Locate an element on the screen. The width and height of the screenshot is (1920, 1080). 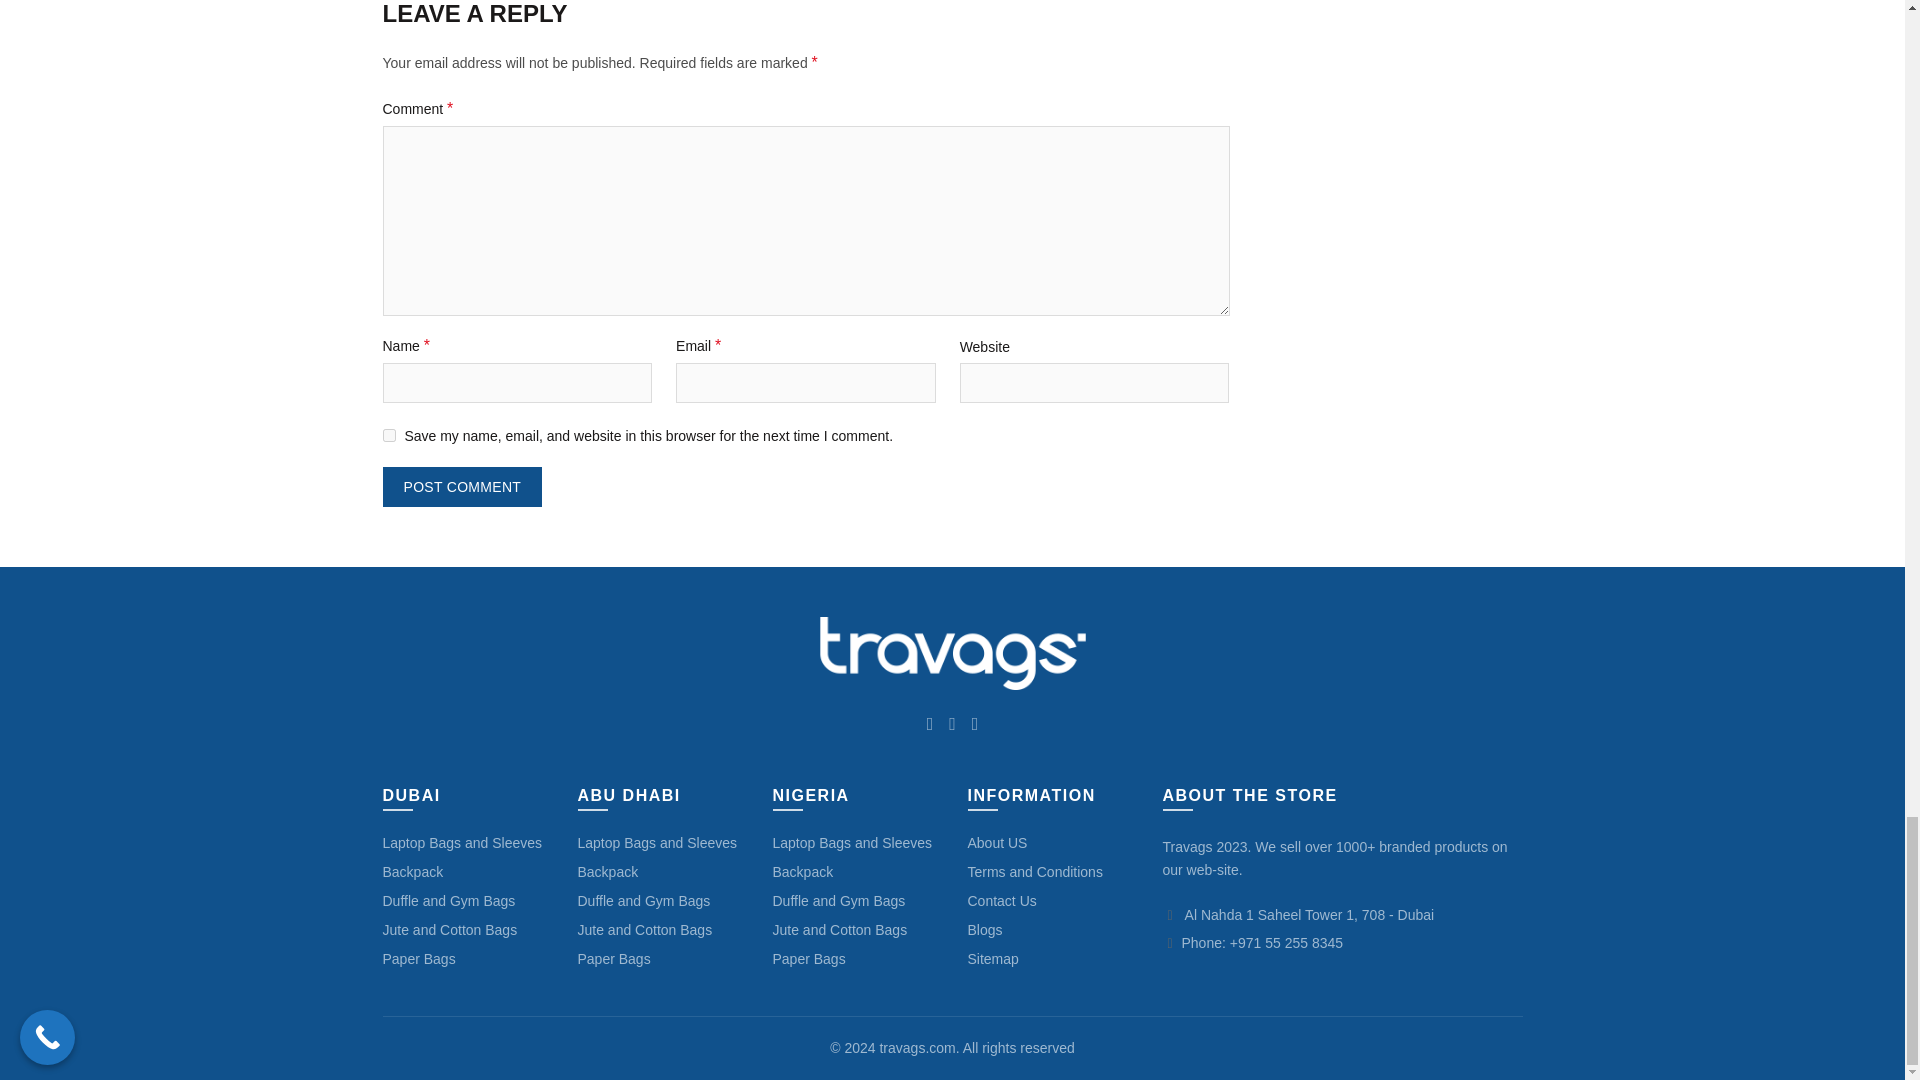
Post Comment is located at coordinates (462, 486).